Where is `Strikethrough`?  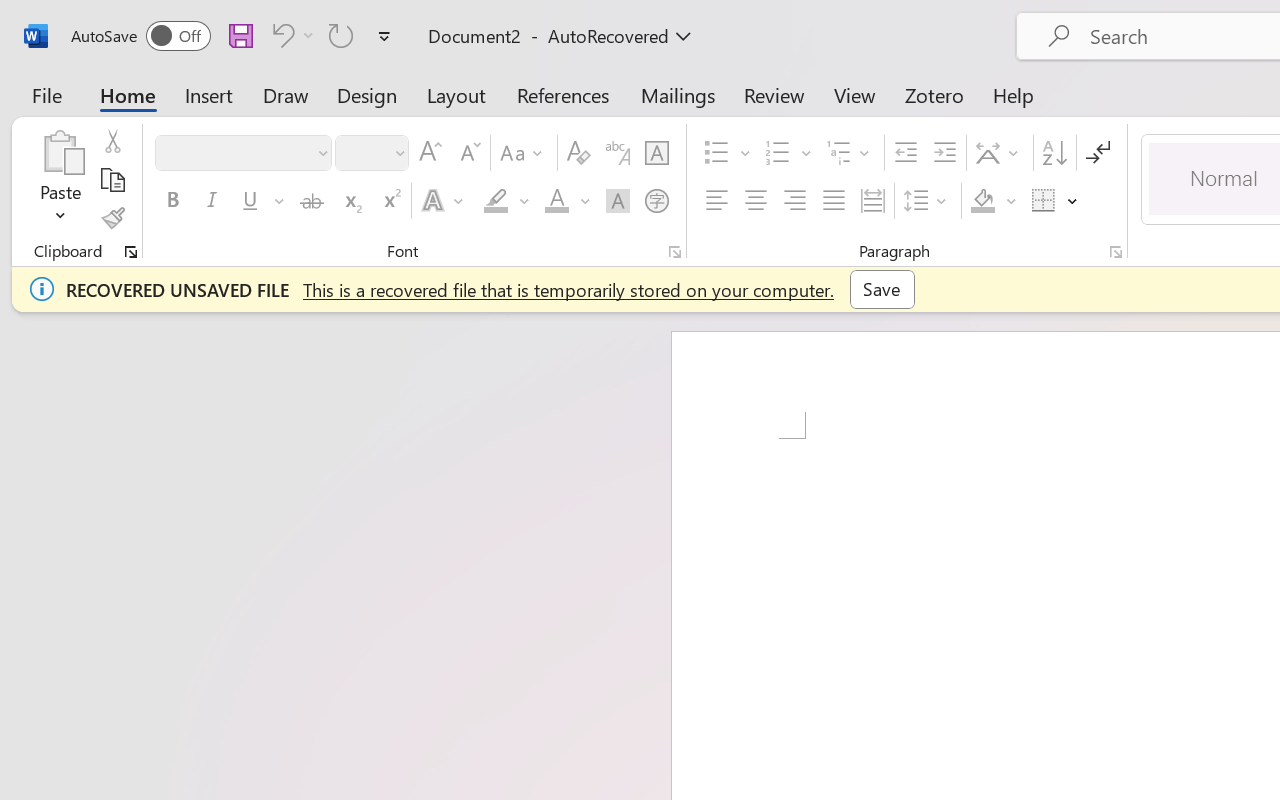
Strikethrough is located at coordinates (312, 201).